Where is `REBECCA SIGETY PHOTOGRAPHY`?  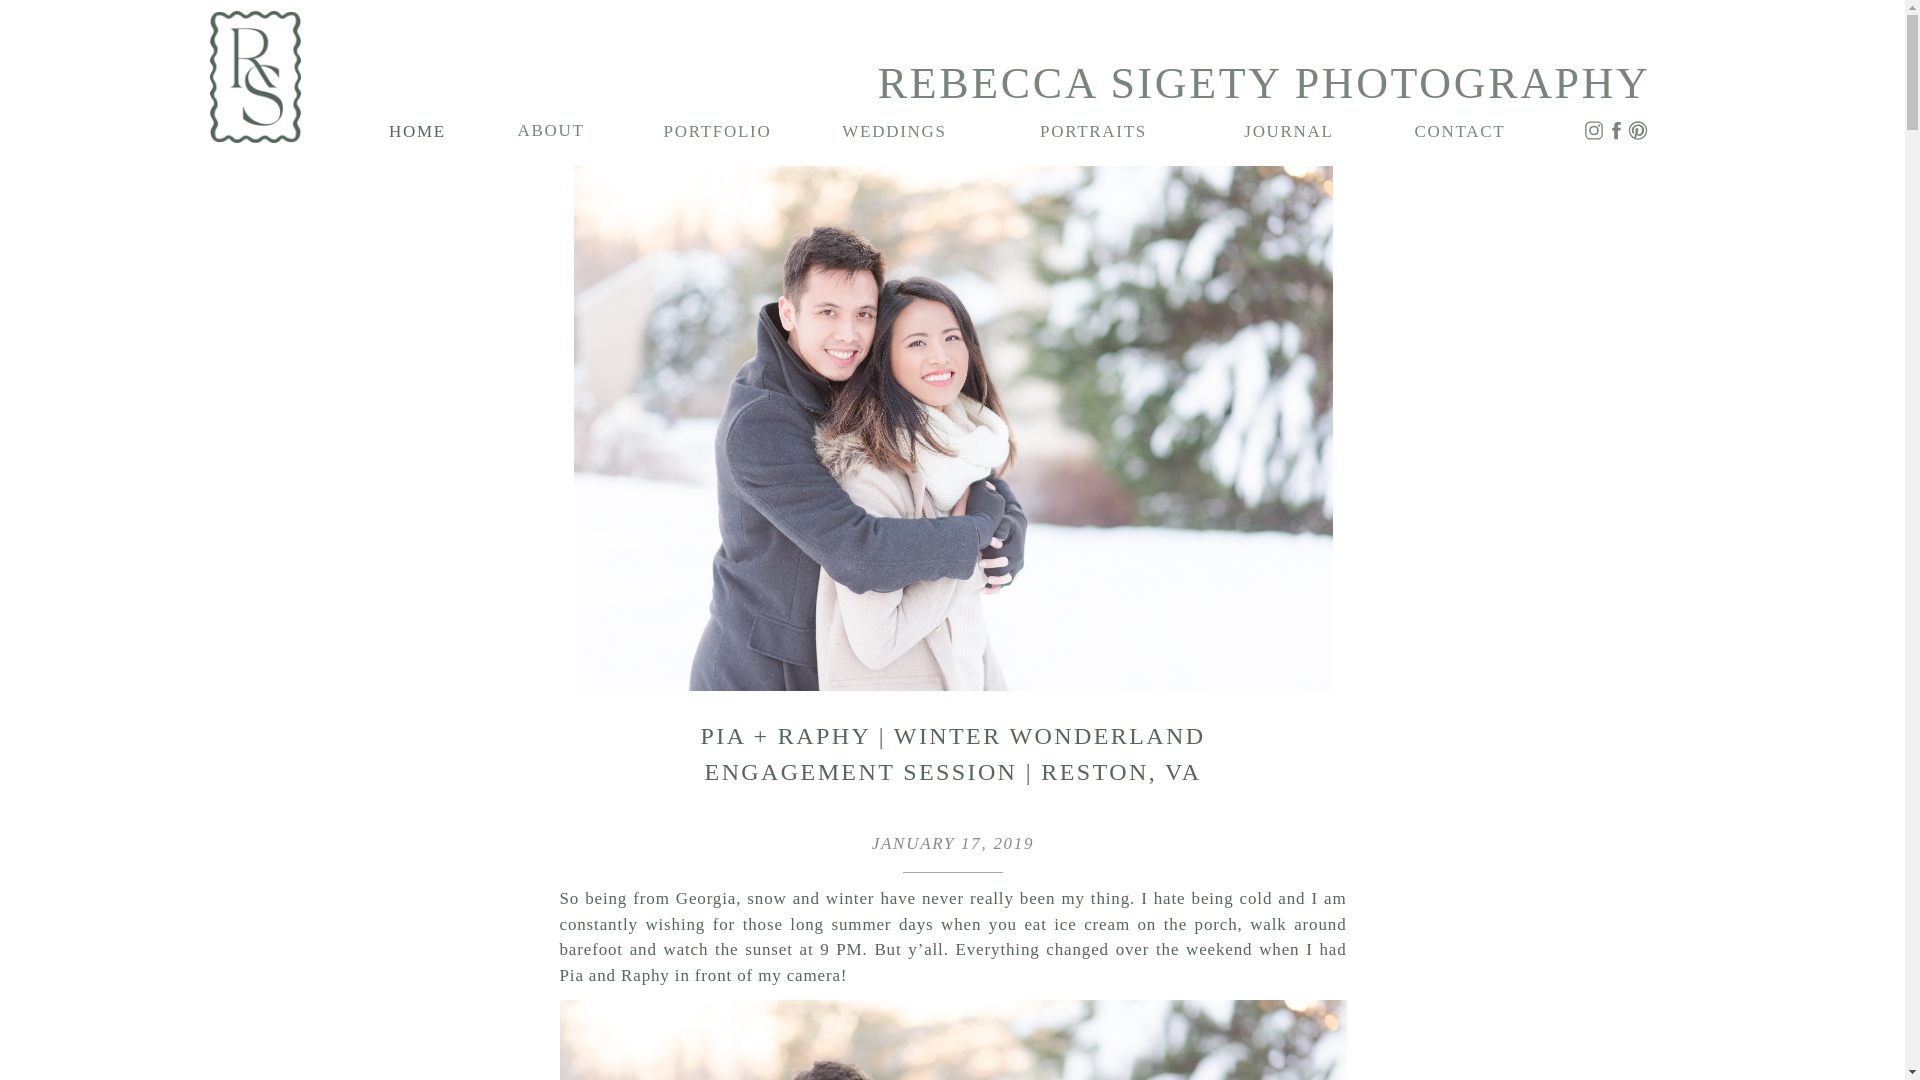
REBECCA SIGETY PHOTOGRAPHY is located at coordinates (1235, 76).